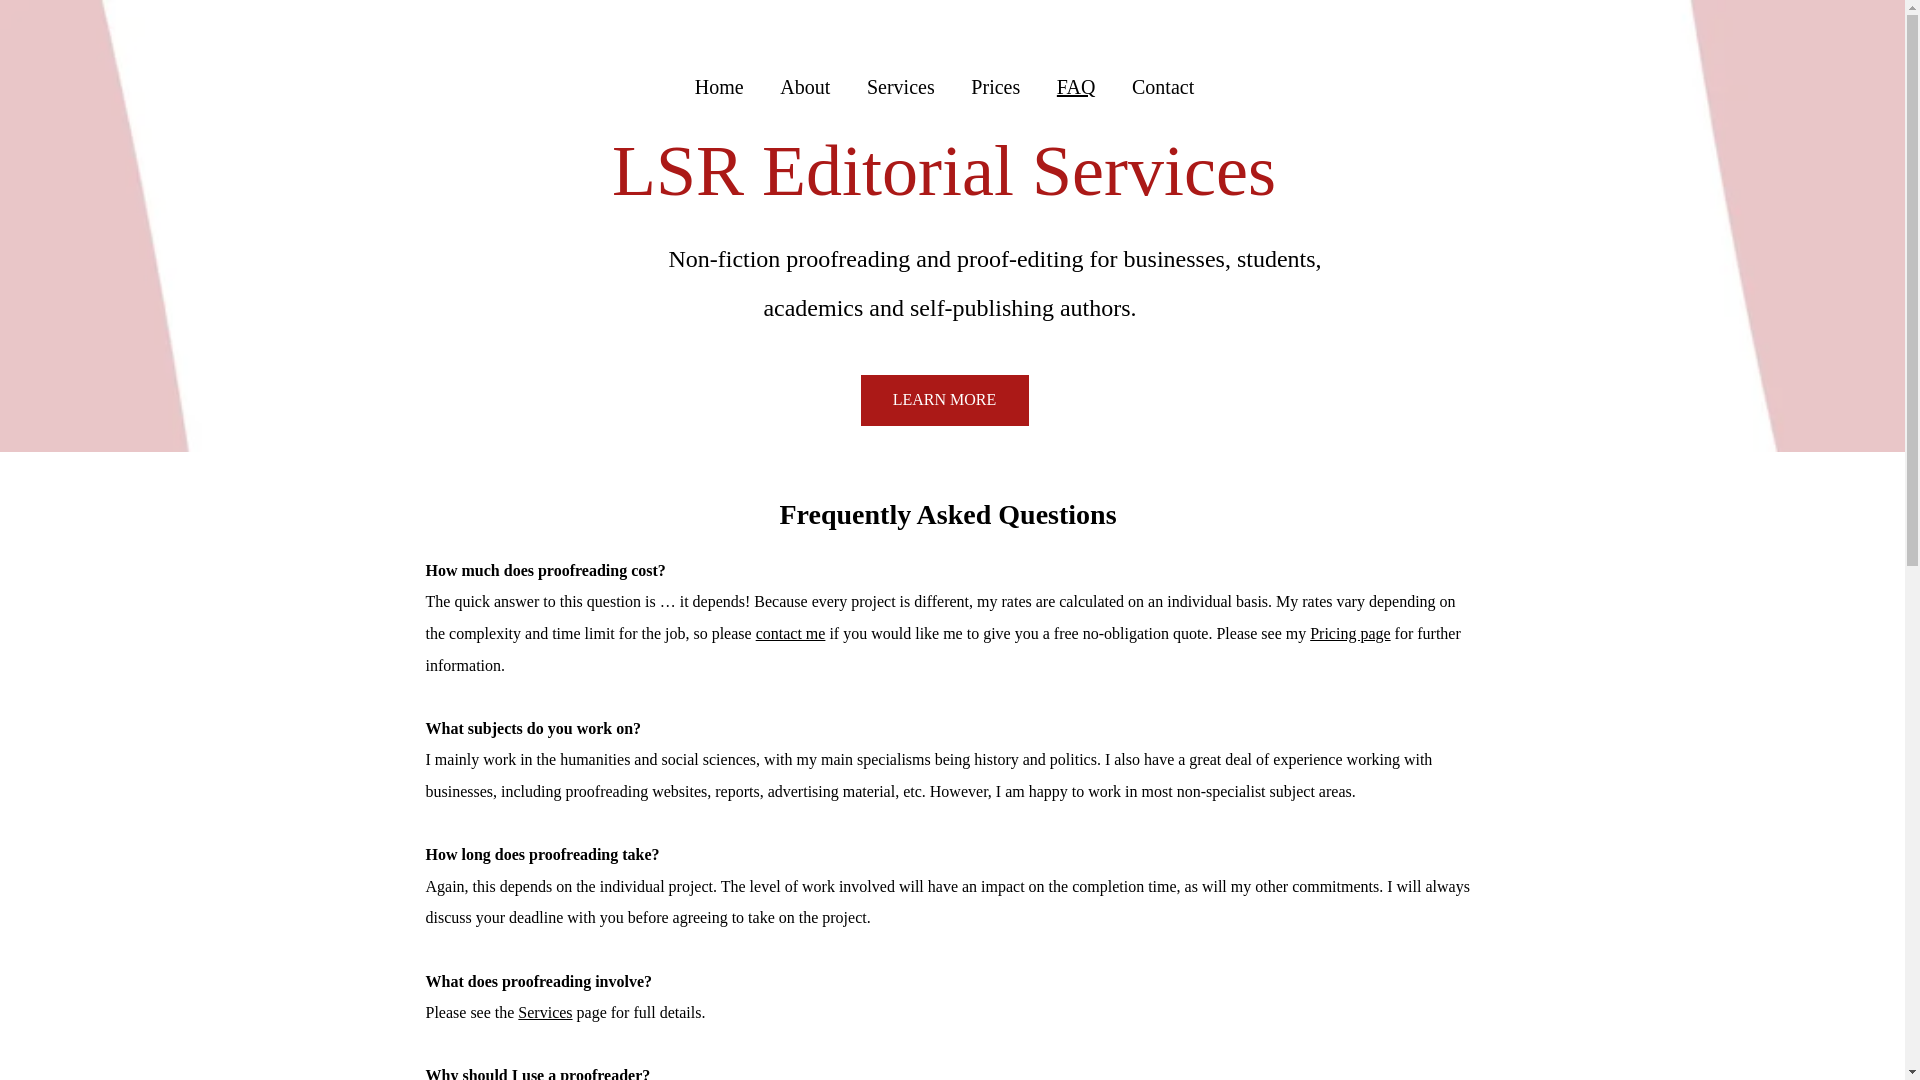 This screenshot has height=1080, width=1920. Describe the element at coordinates (805, 86) in the screenshot. I see `About` at that location.